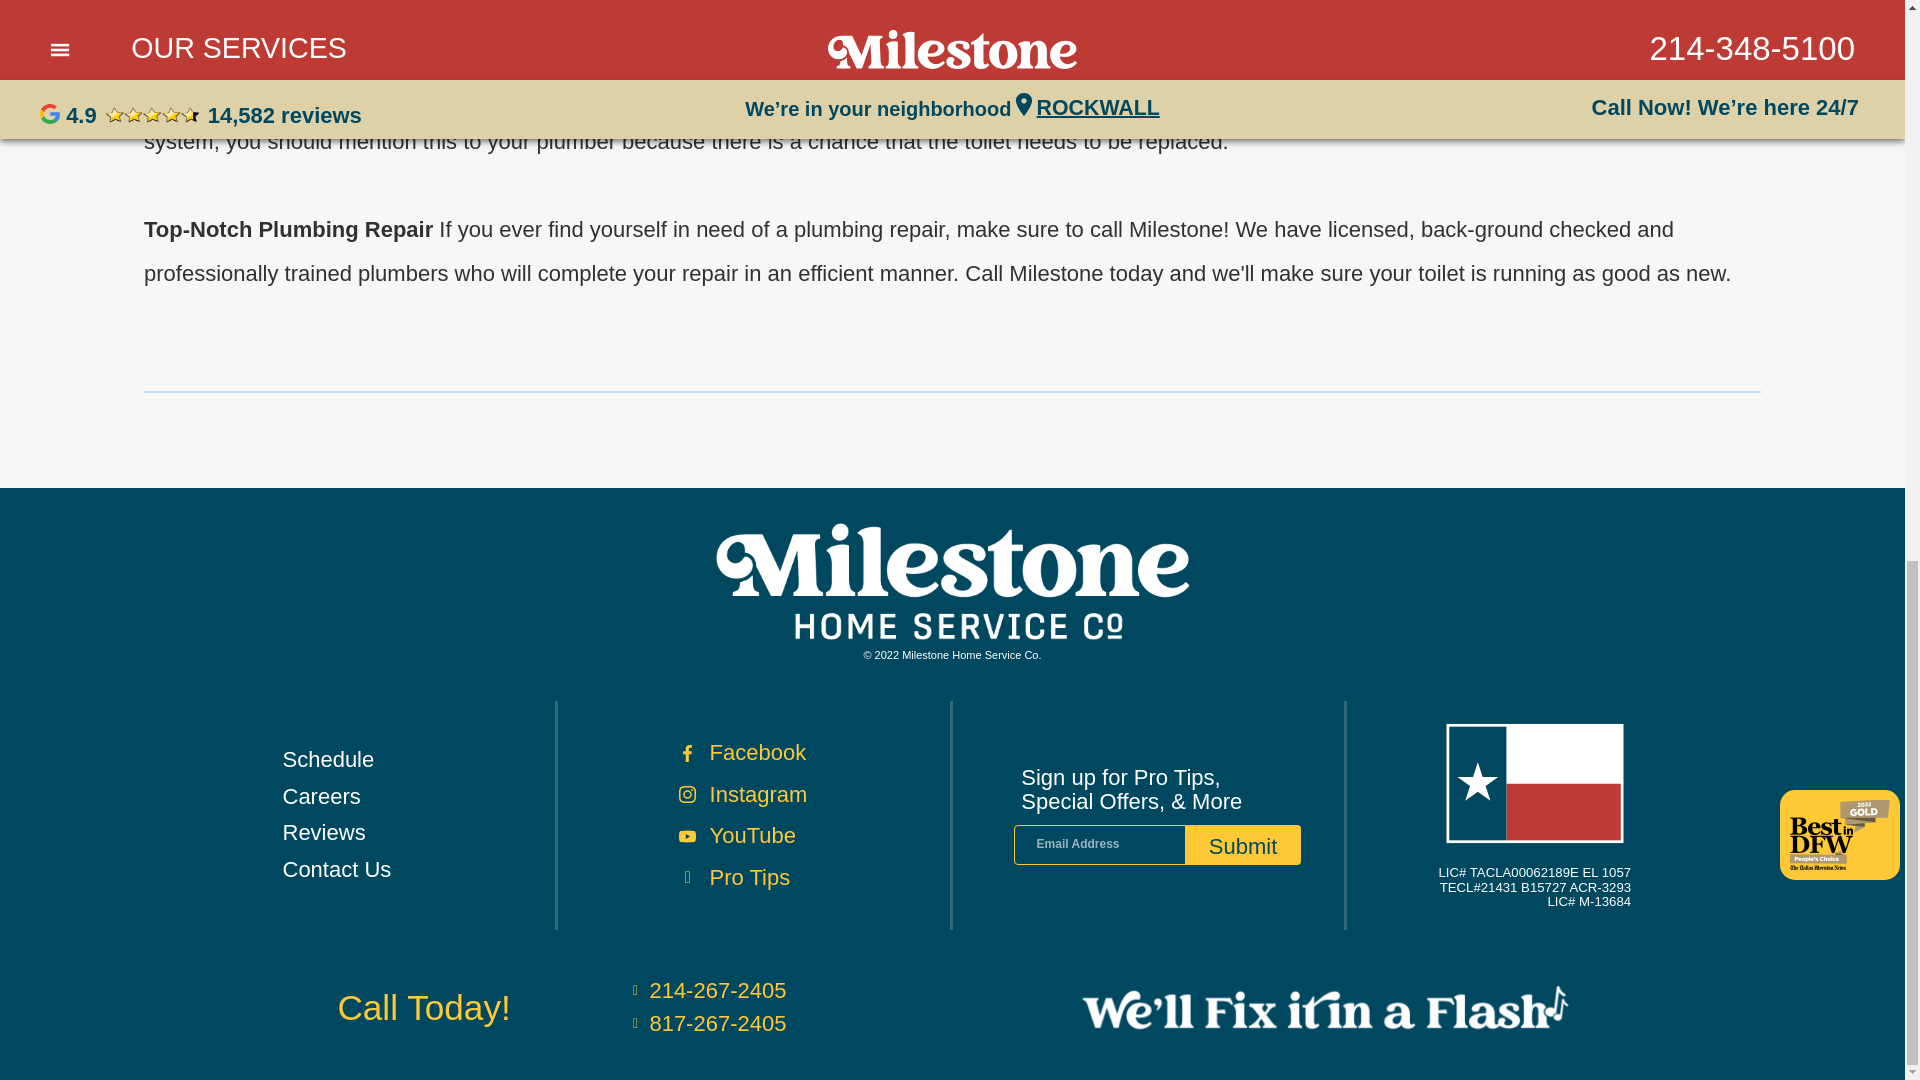  What do you see at coordinates (408, 870) in the screenshot?
I see `Contact Us` at bounding box center [408, 870].